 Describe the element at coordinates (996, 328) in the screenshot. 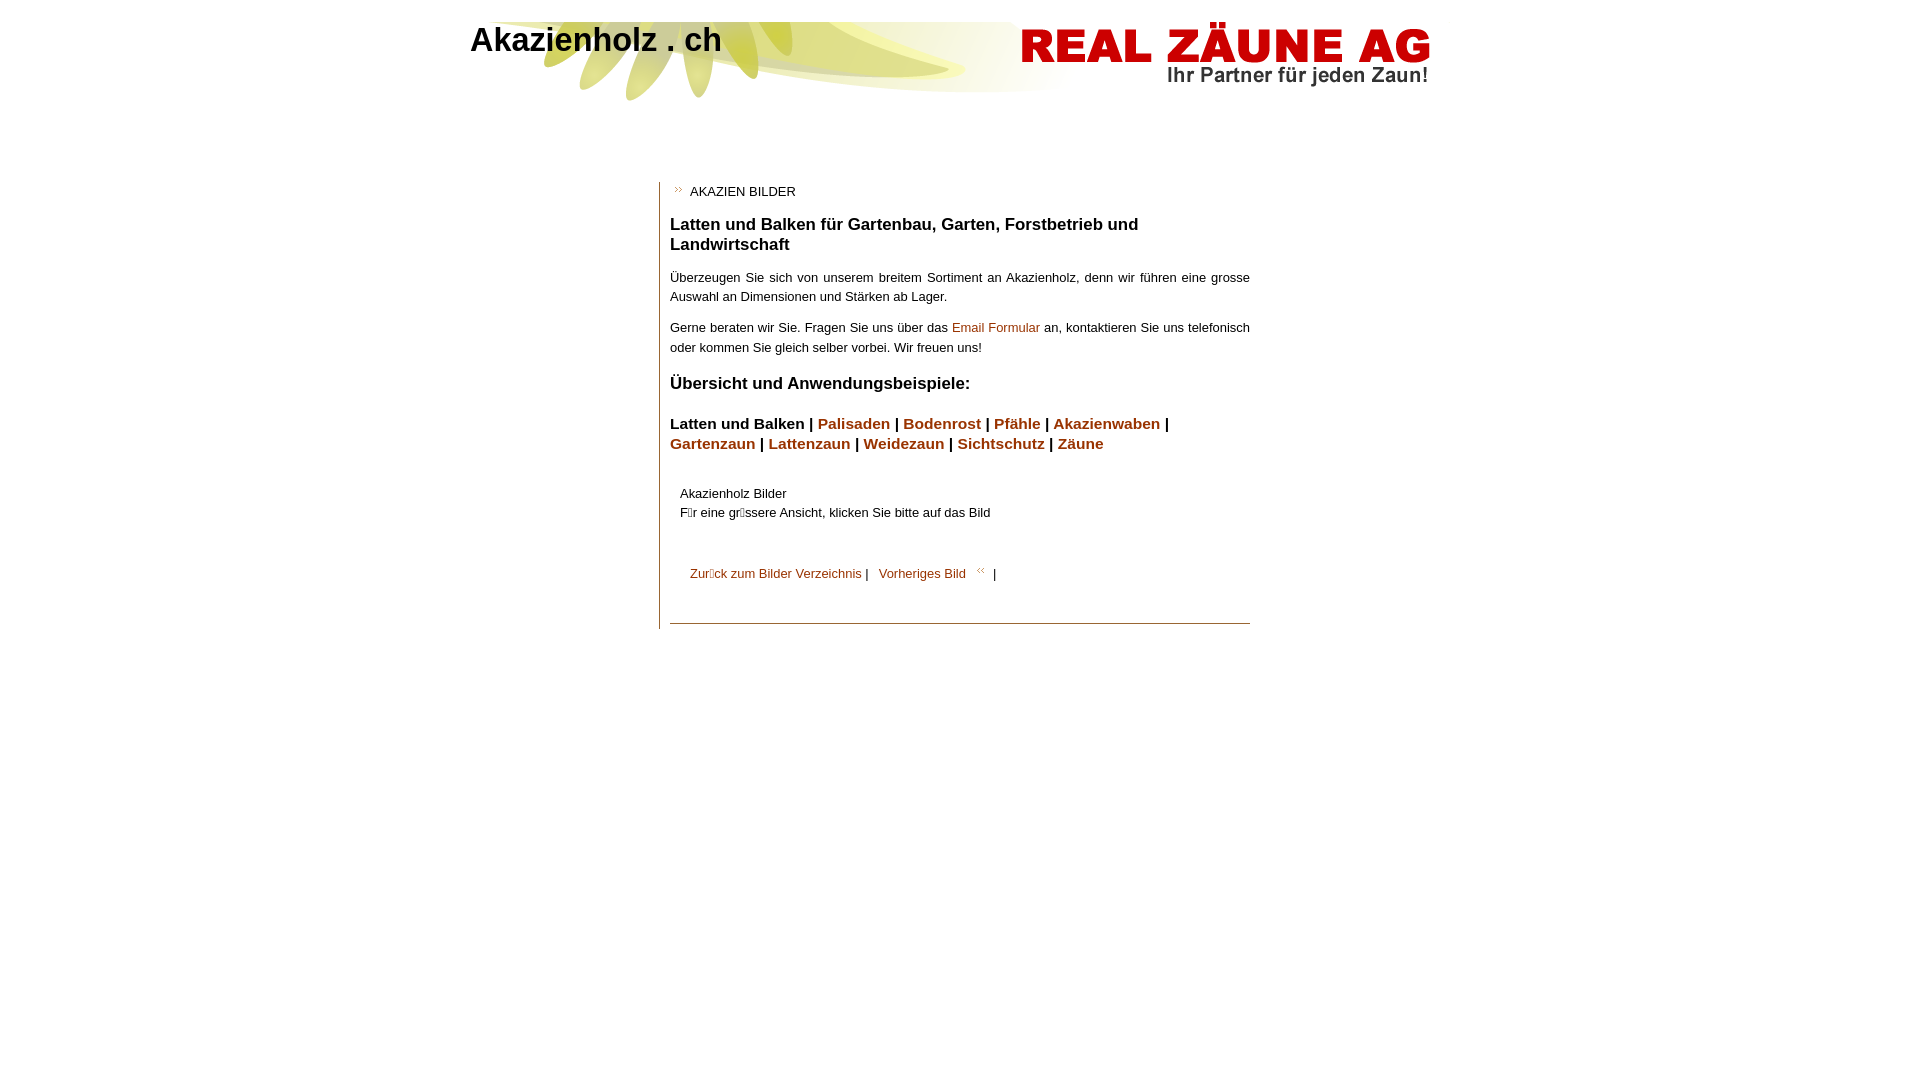

I see `Email Formular` at that location.